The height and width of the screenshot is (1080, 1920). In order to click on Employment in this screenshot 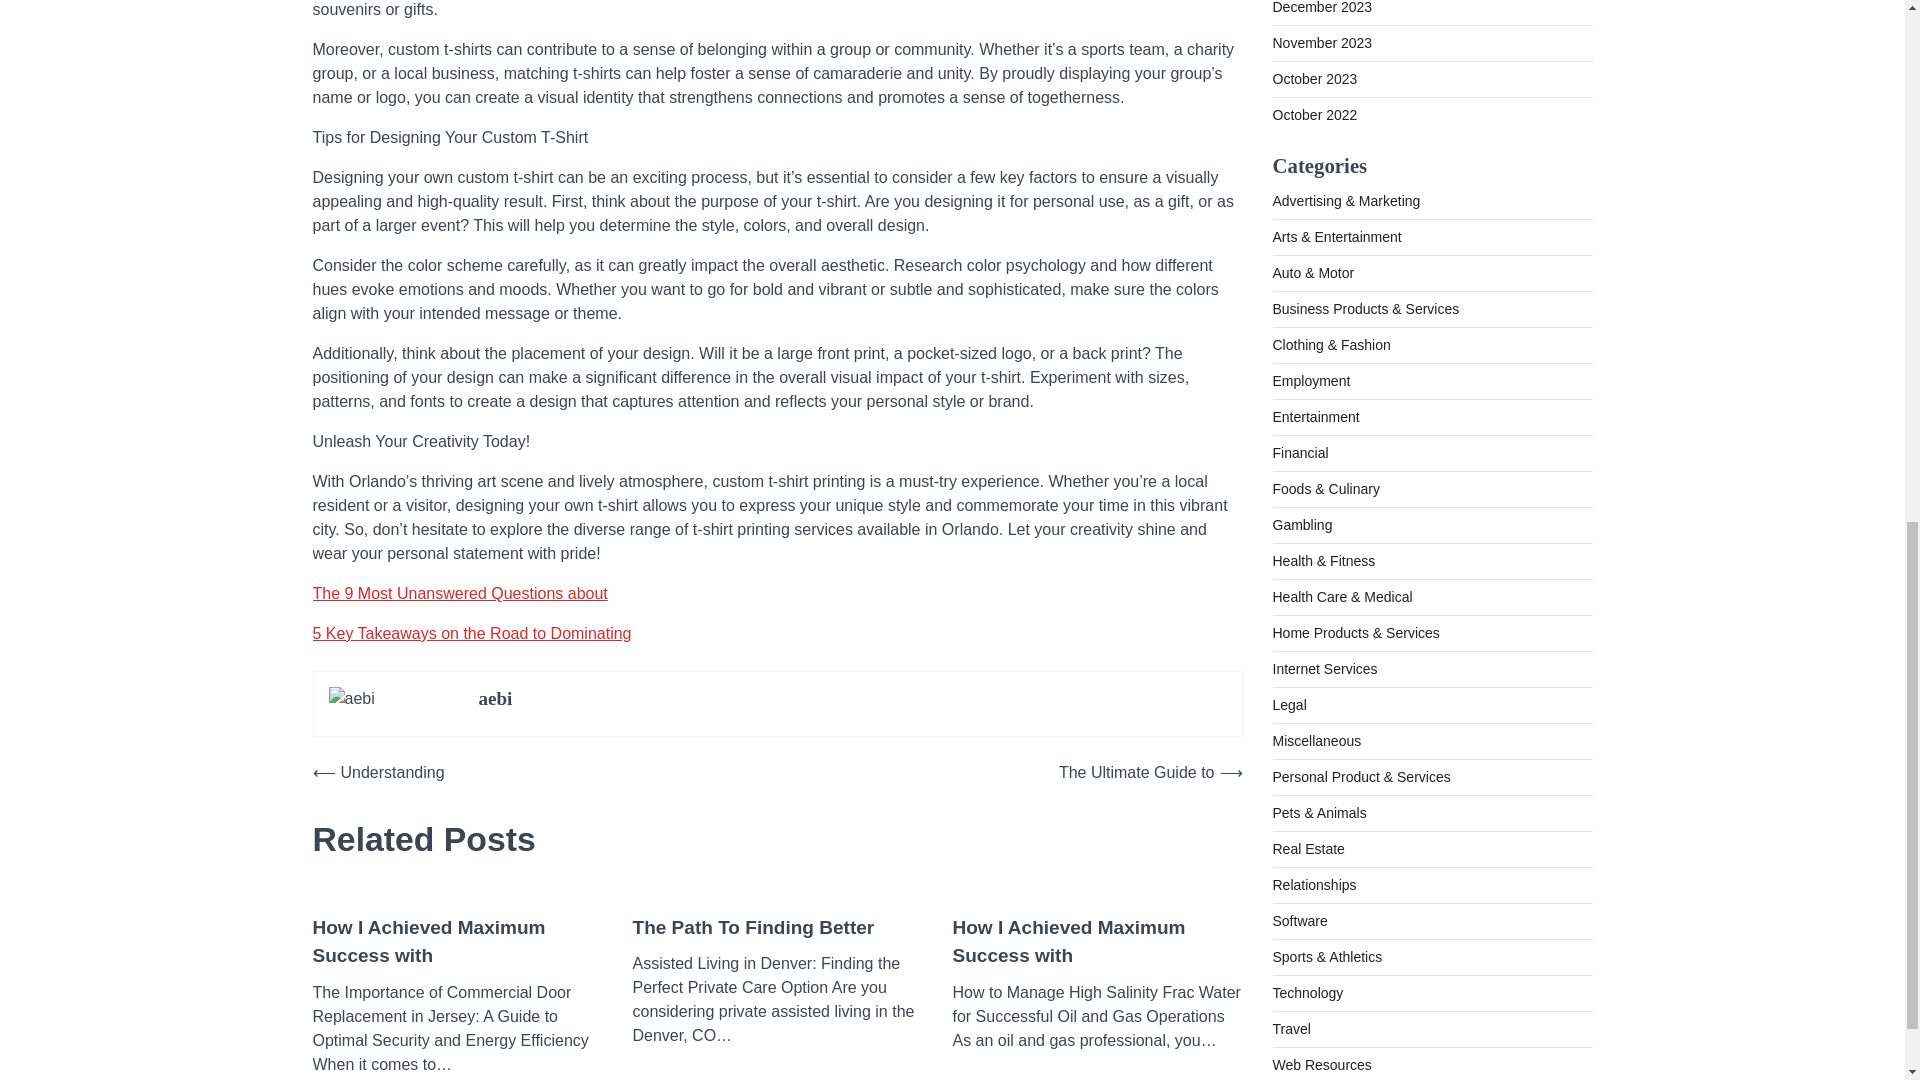, I will do `click(1310, 205)`.